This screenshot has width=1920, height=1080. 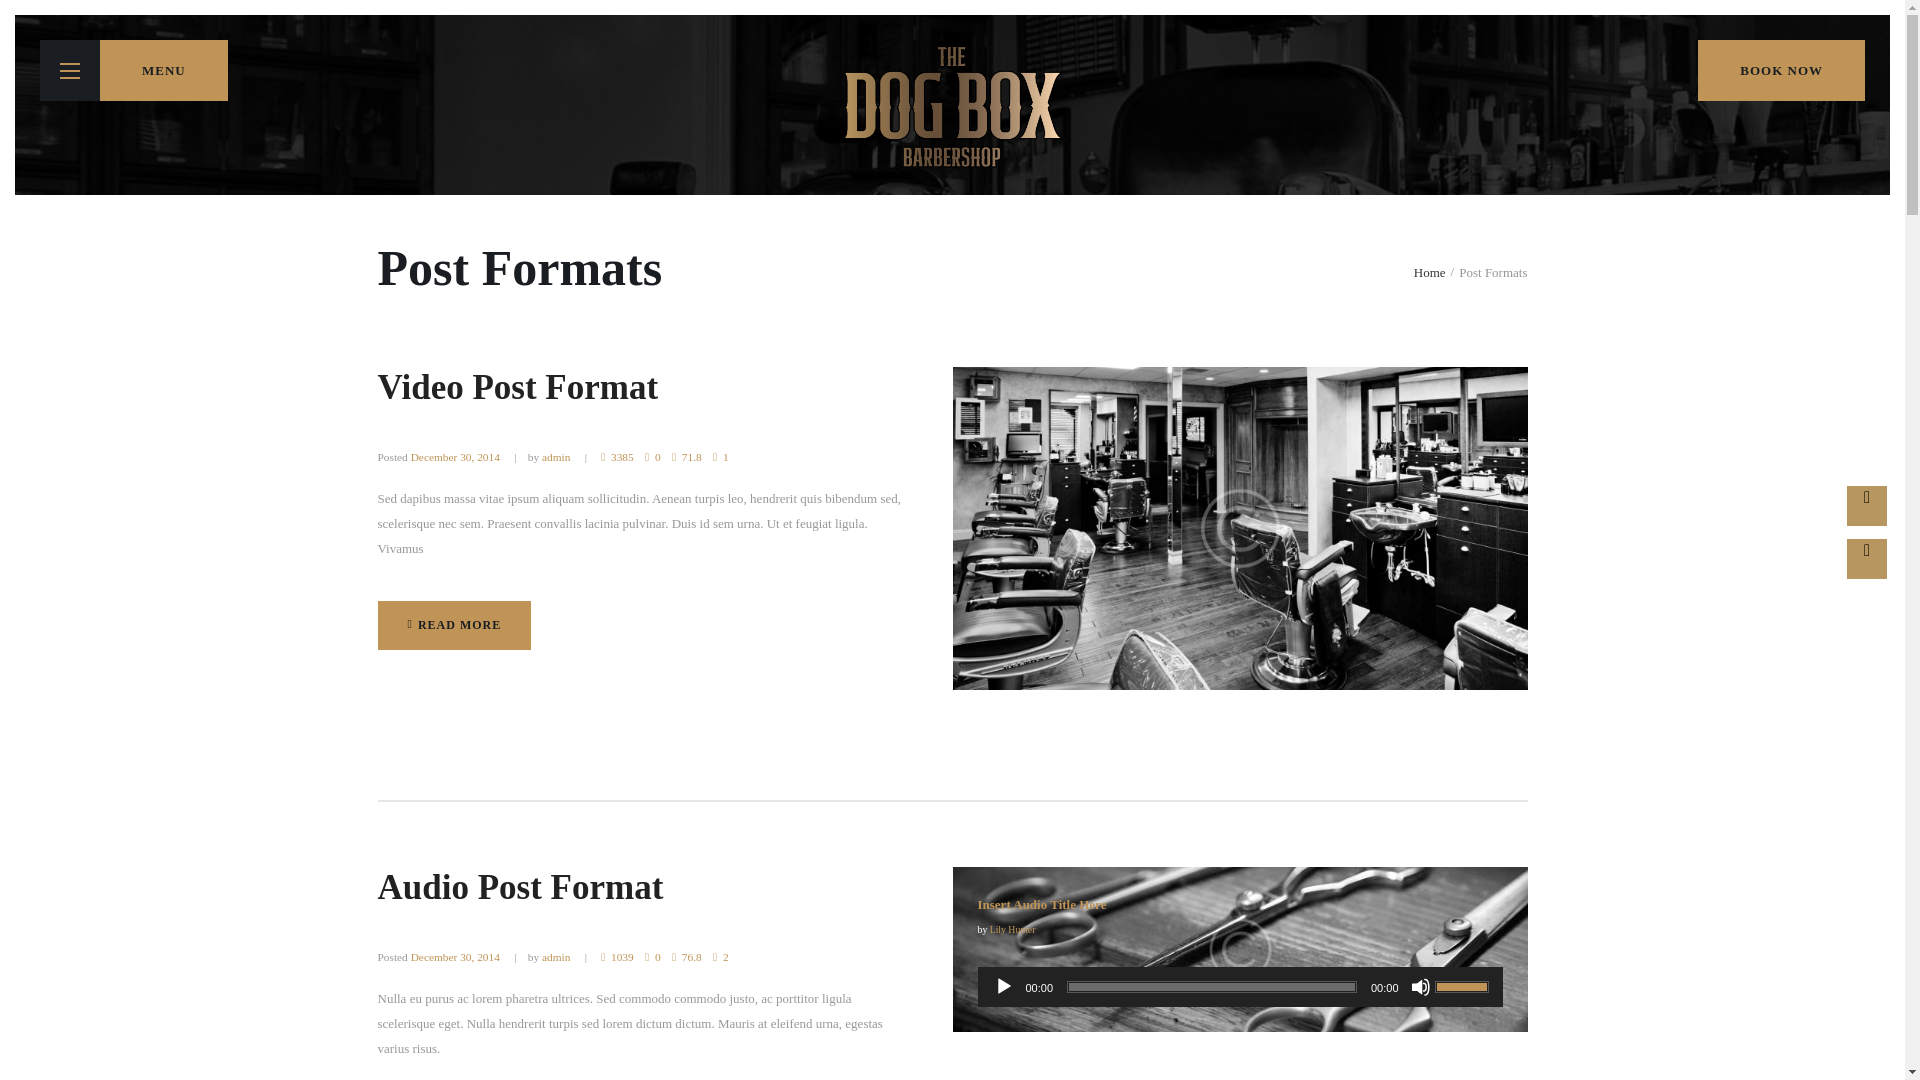 What do you see at coordinates (616, 957) in the screenshot?
I see `0` at bounding box center [616, 957].